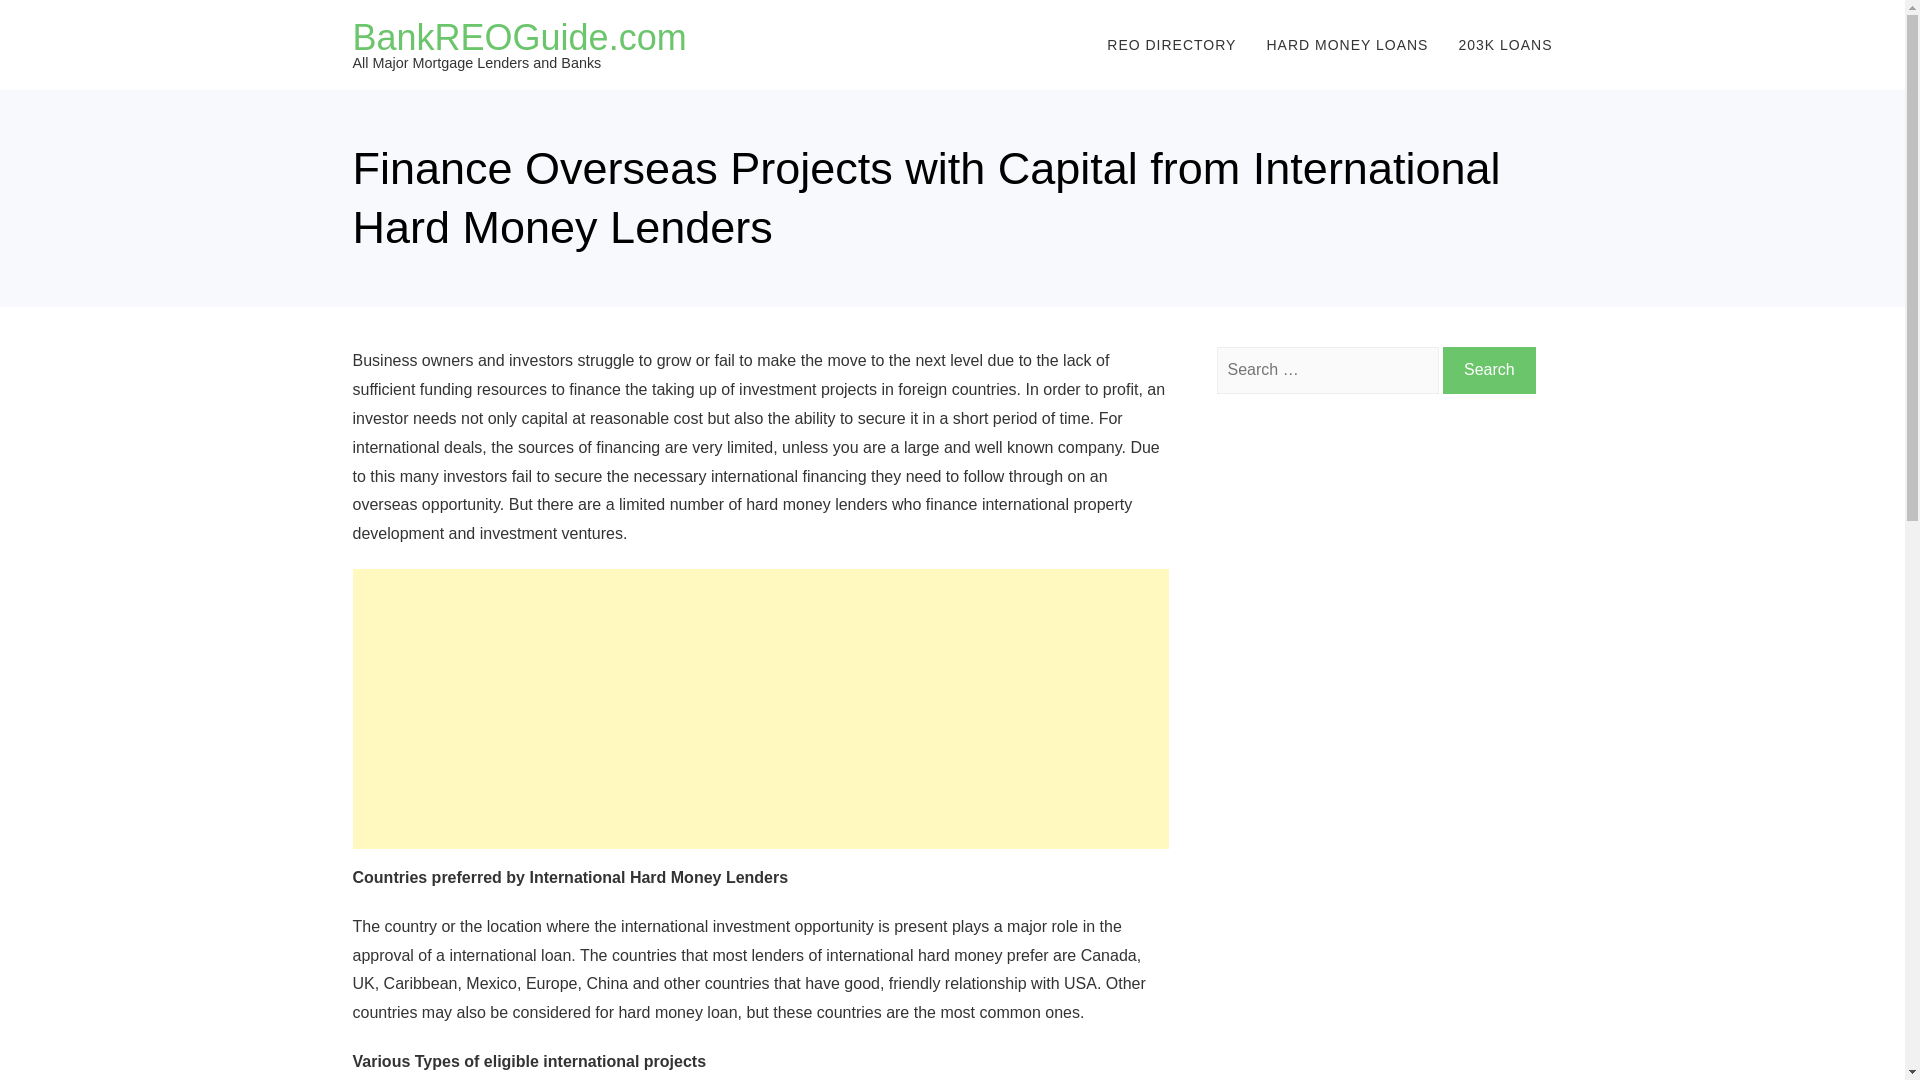 Image resolution: width=1920 pixels, height=1080 pixels. Describe the element at coordinates (1504, 44) in the screenshot. I see `203K LOANS` at that location.